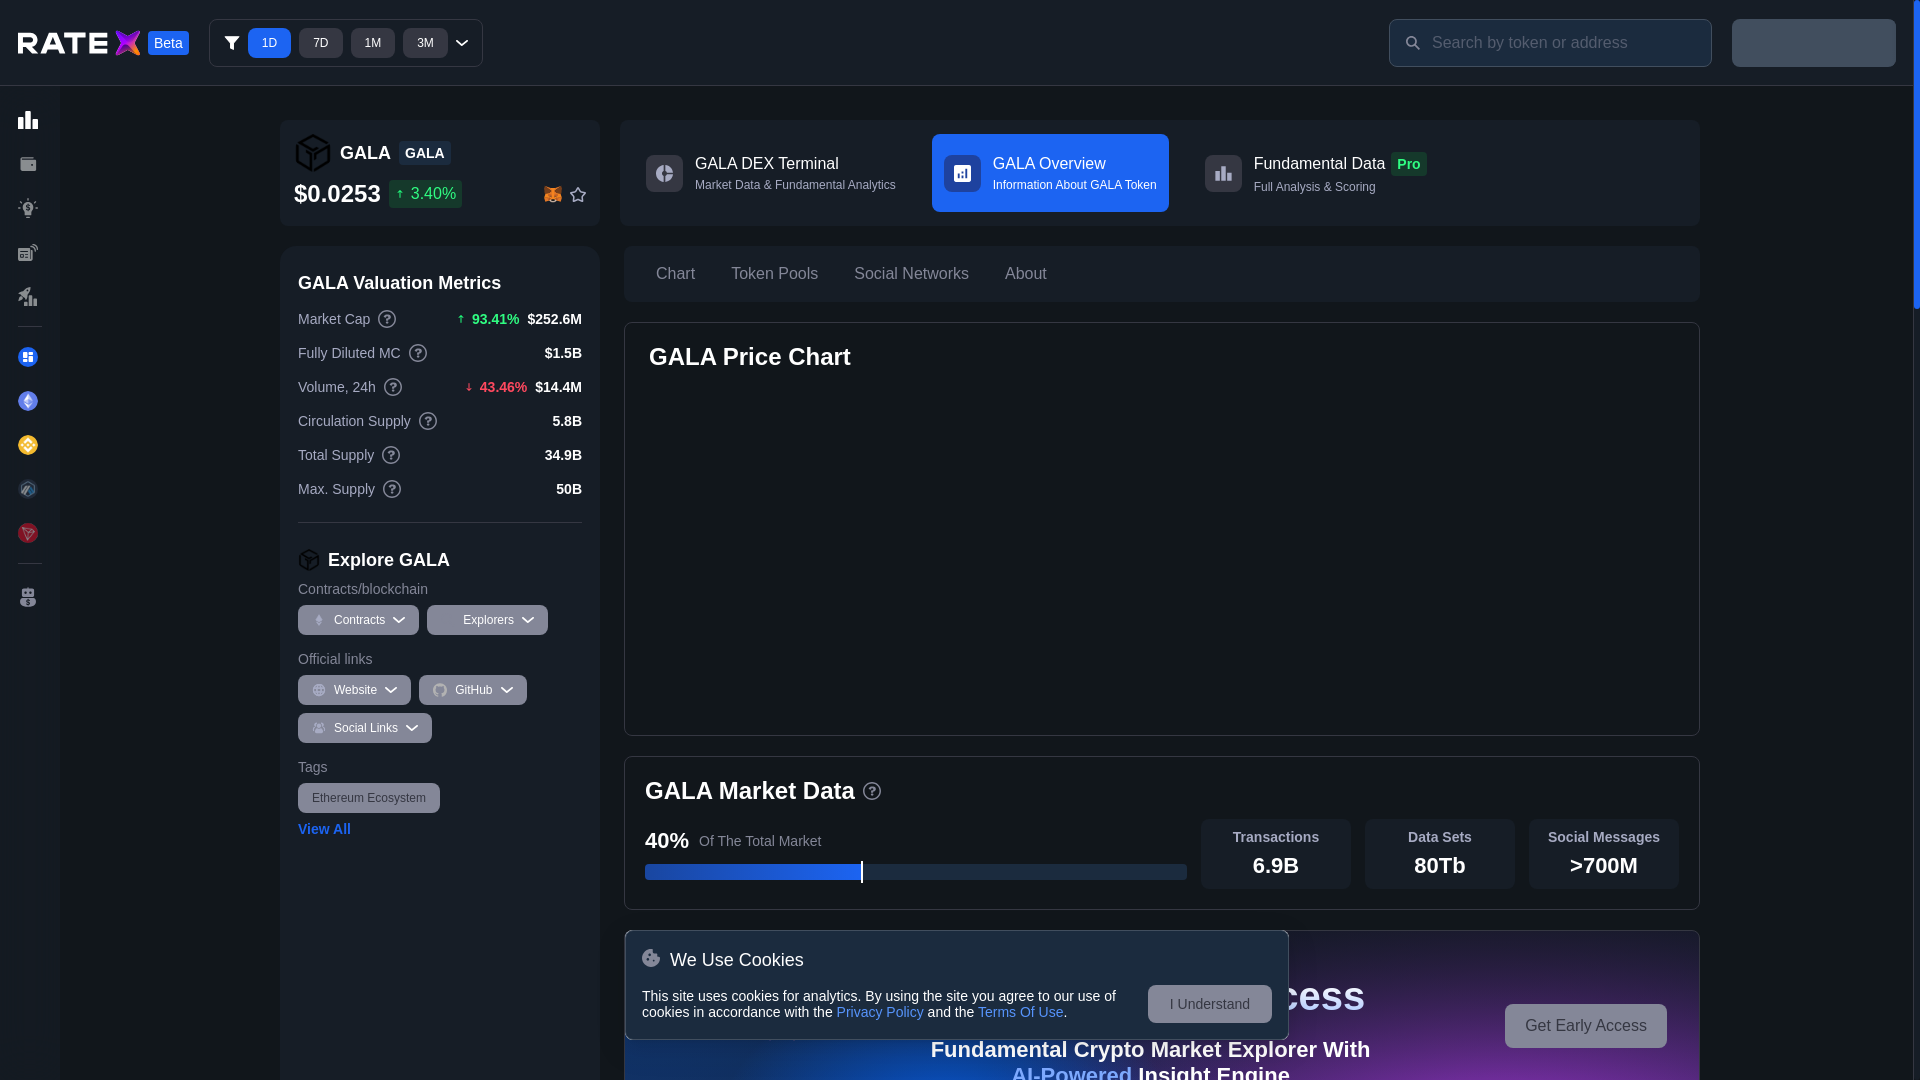 The width and height of the screenshot is (1920, 1080). What do you see at coordinates (372, 43) in the screenshot?
I see `1M` at bounding box center [372, 43].